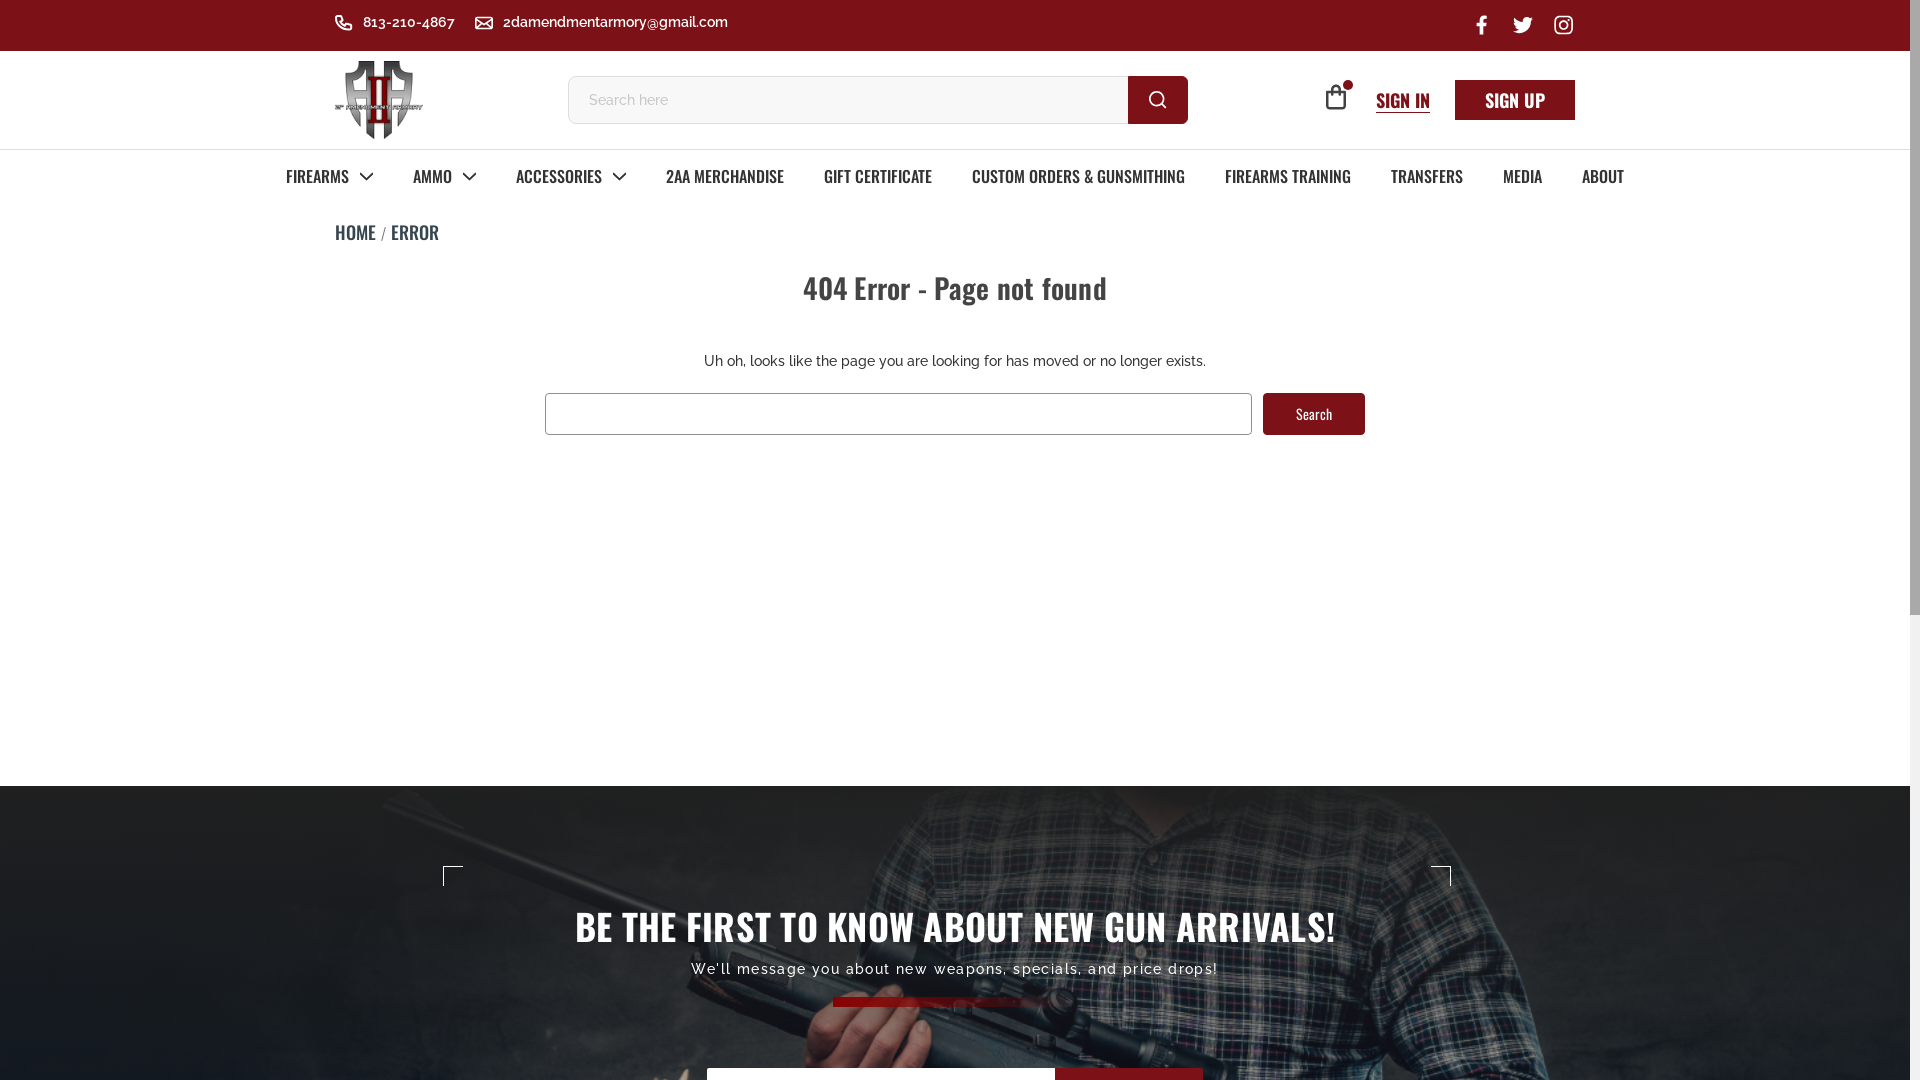  What do you see at coordinates (602, 23) in the screenshot?
I see `2damendmentarmory@gmail.com` at bounding box center [602, 23].